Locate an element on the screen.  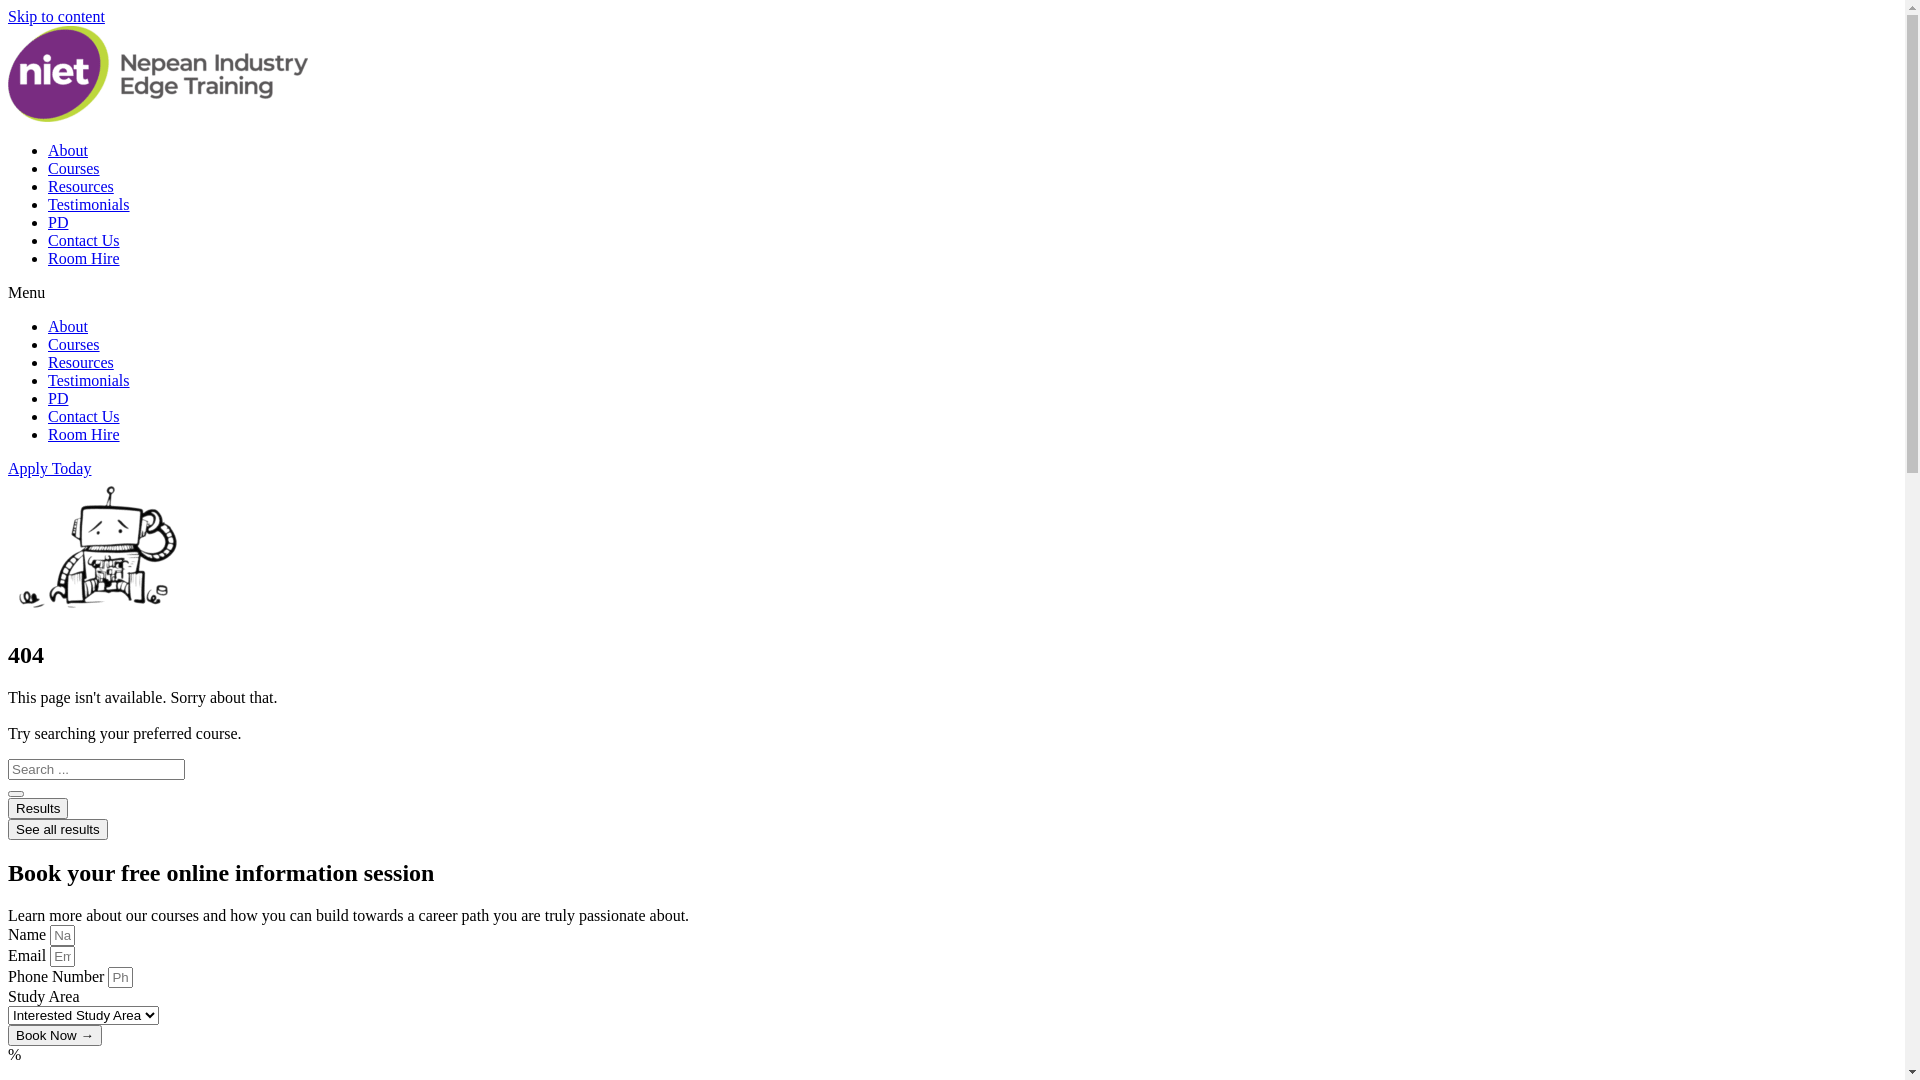
Skip to content is located at coordinates (56, 16).